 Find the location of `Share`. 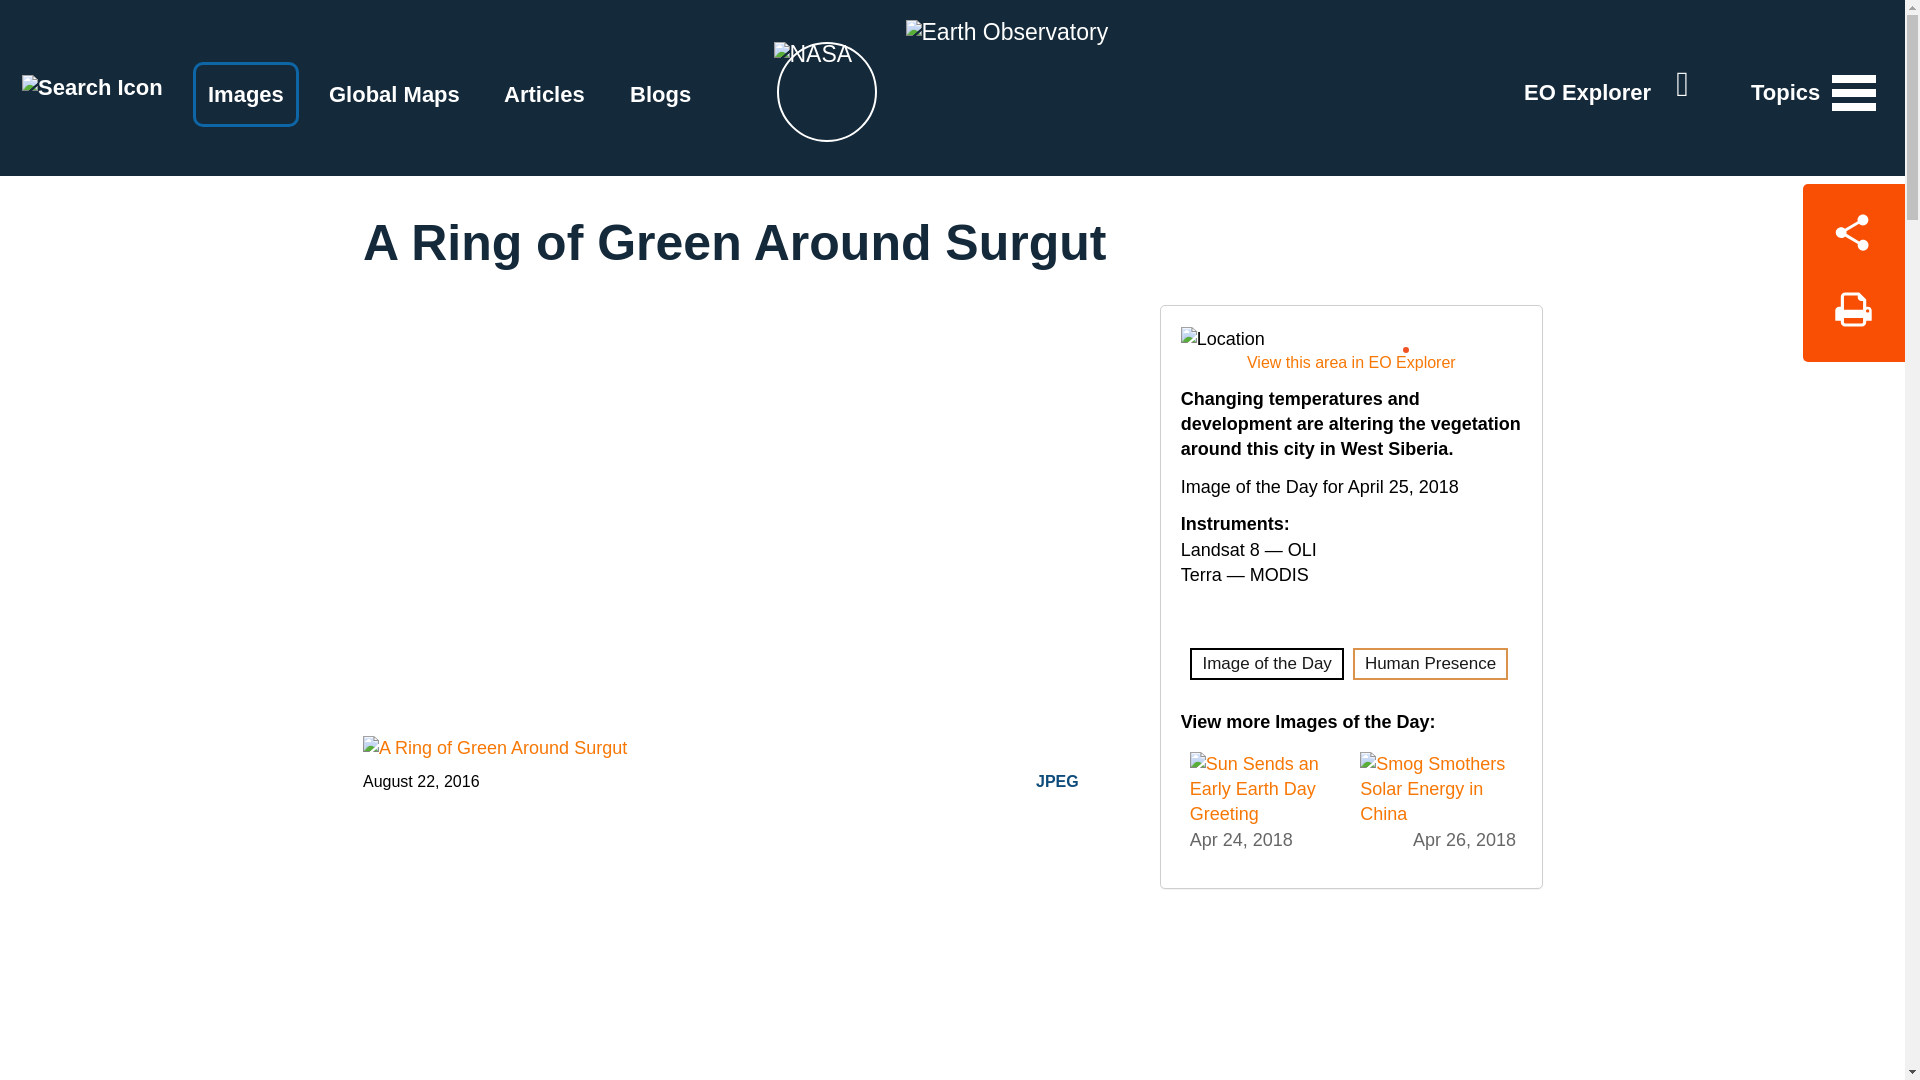

Share is located at coordinates (1853, 228).